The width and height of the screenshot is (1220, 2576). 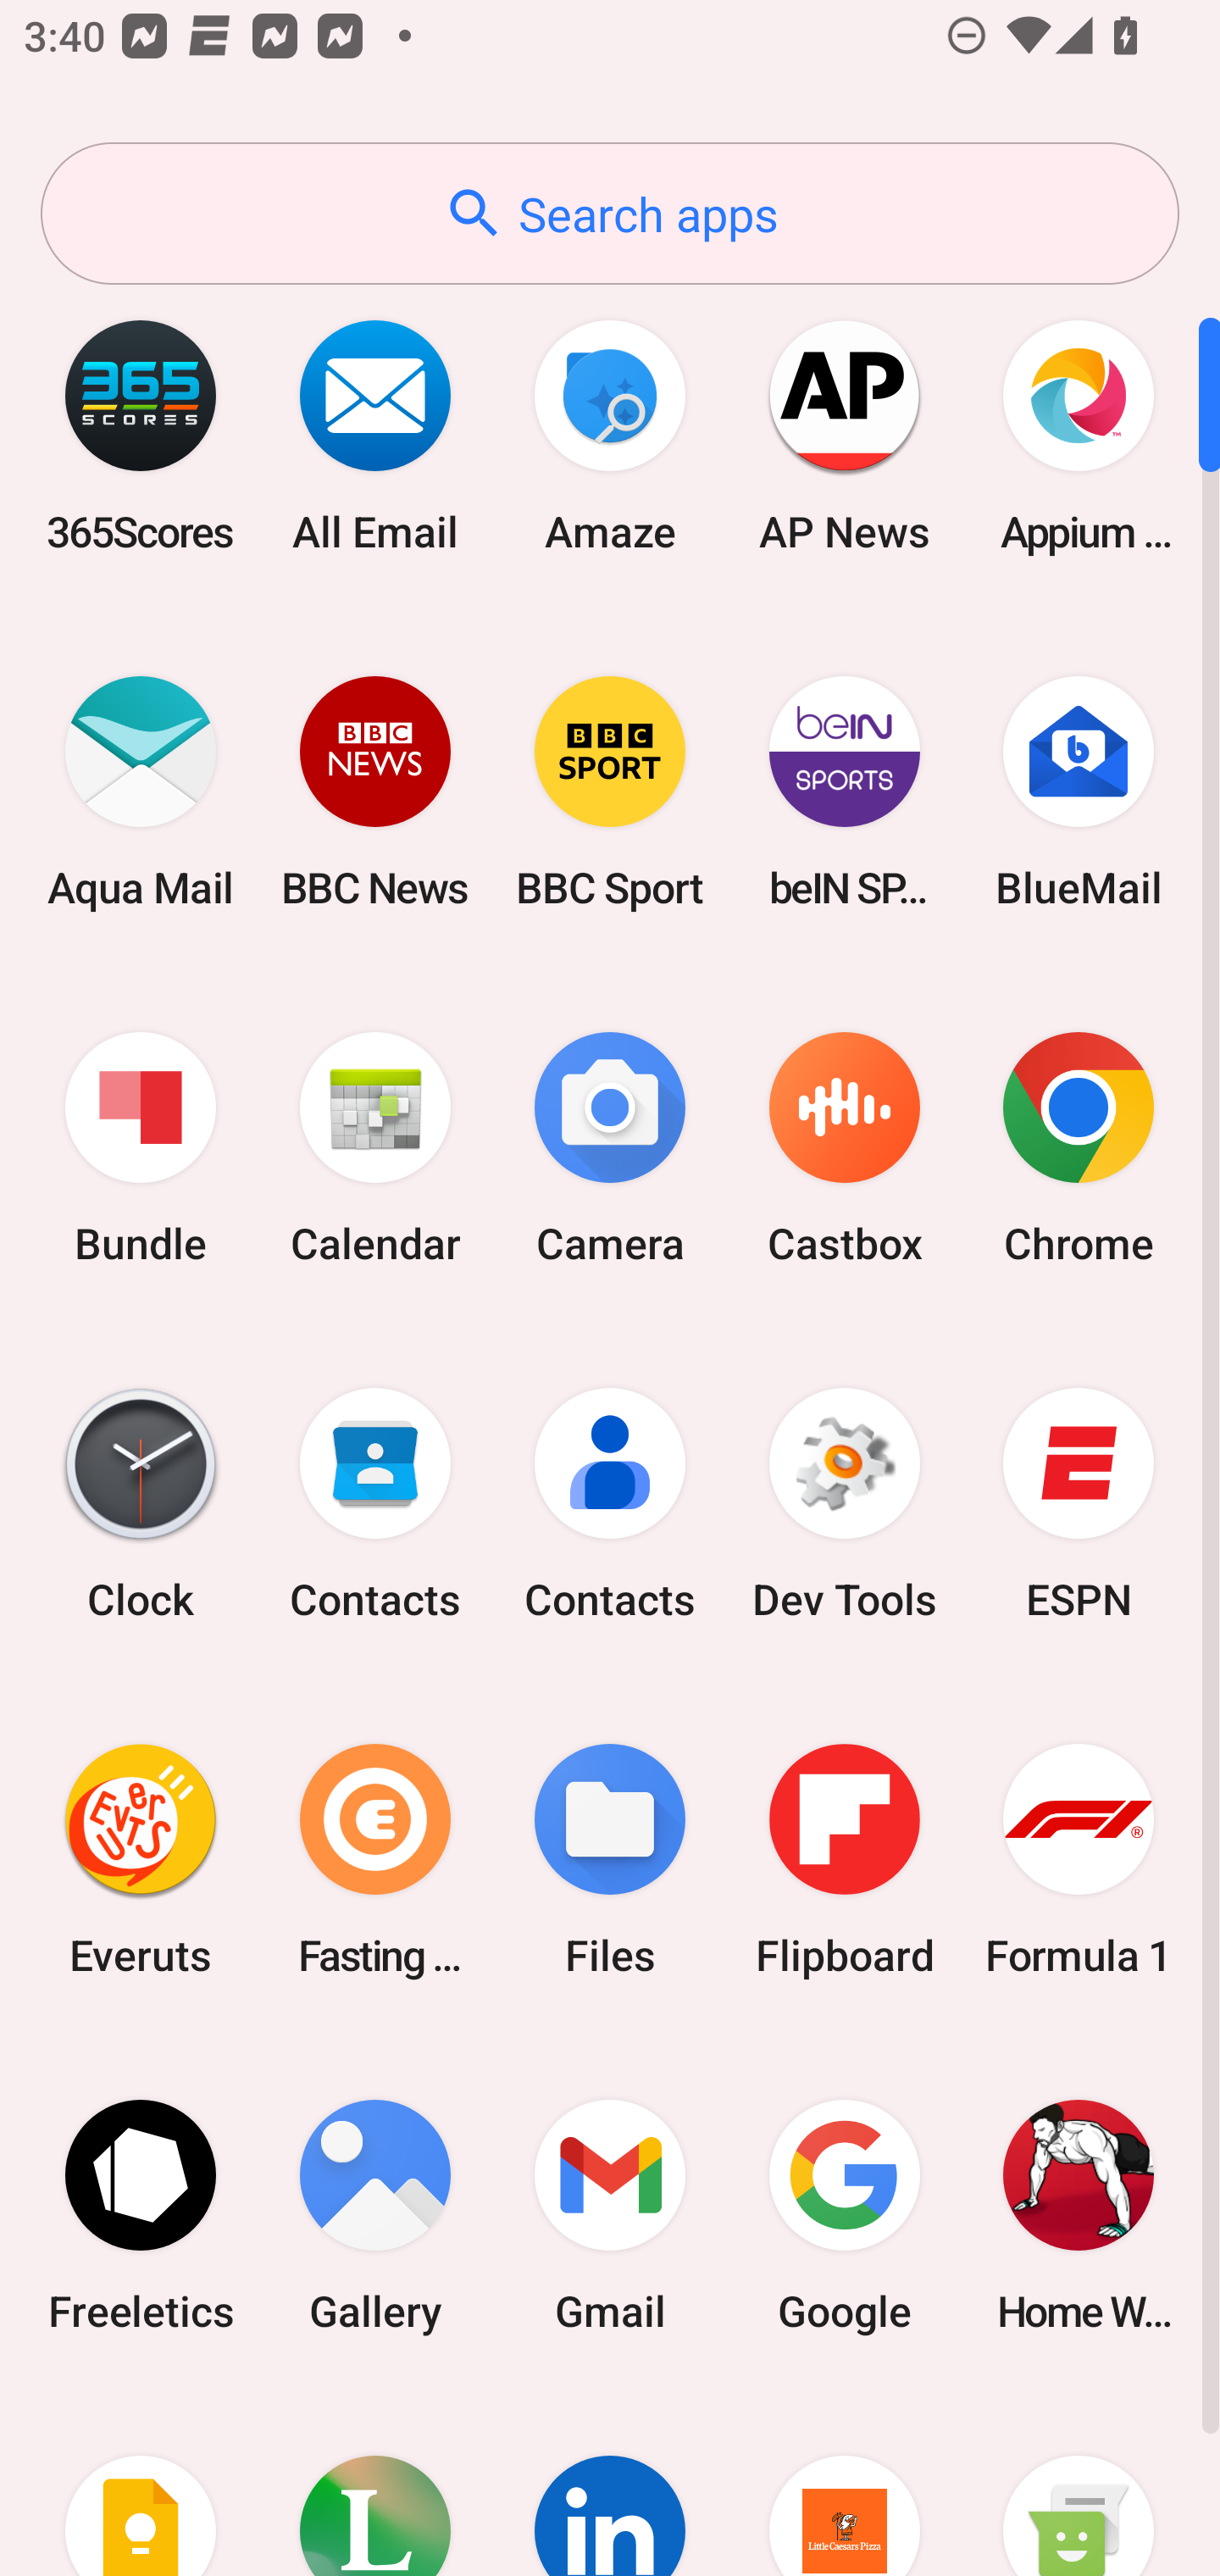 What do you see at coordinates (610, 791) in the screenshot?
I see `BBC Sport` at bounding box center [610, 791].